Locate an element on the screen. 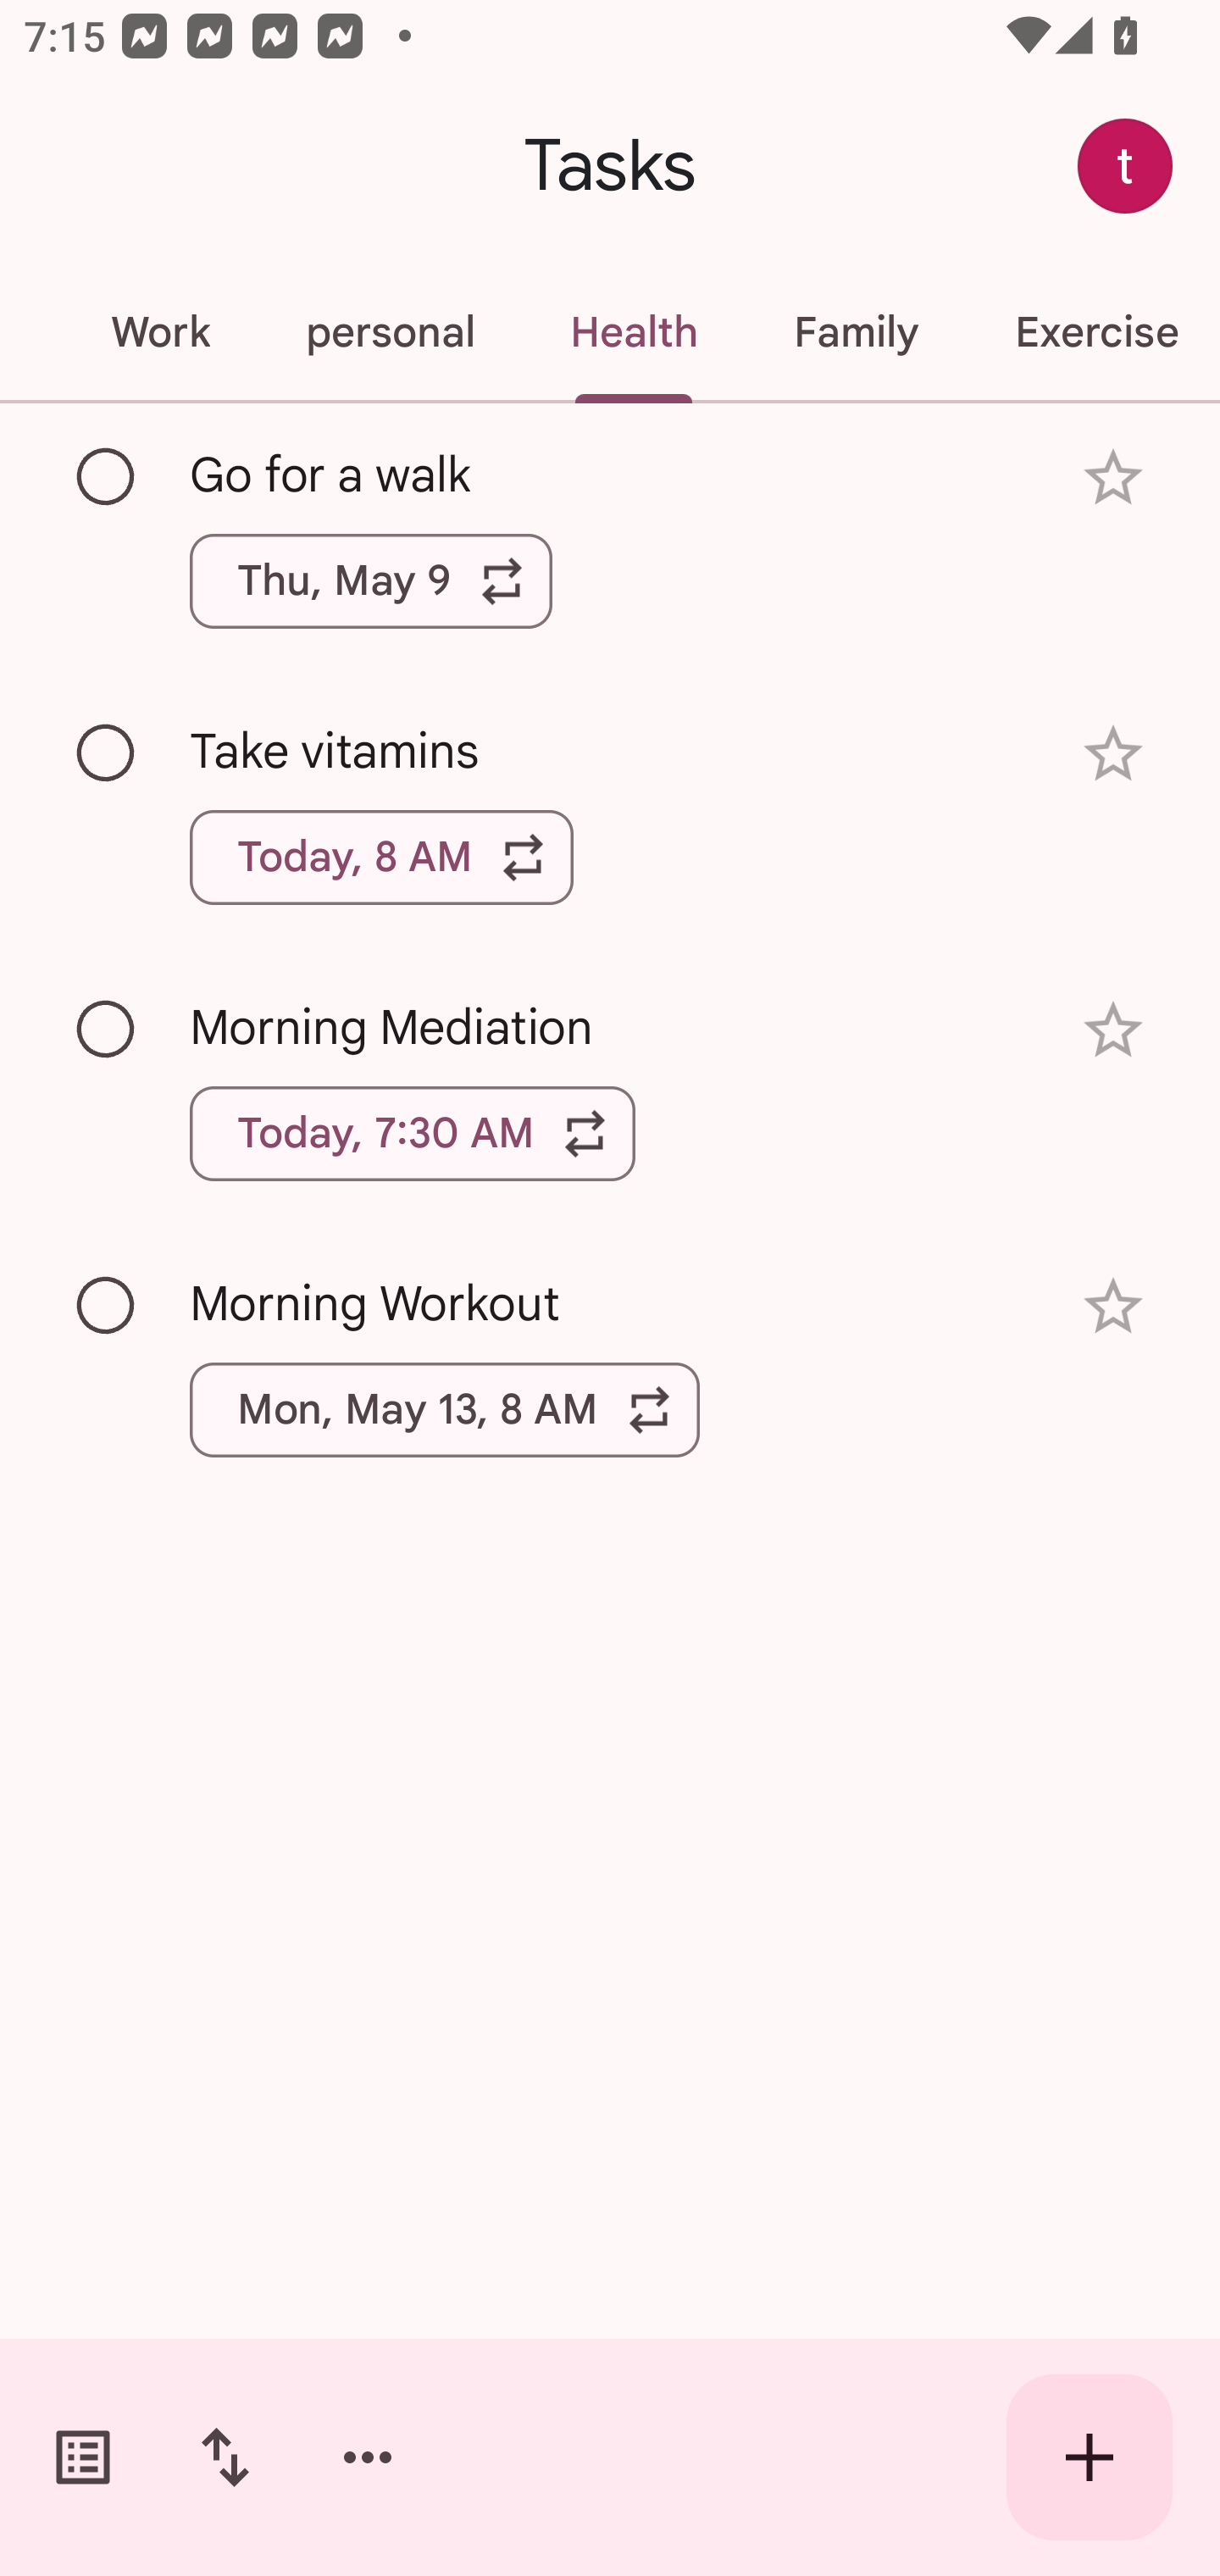 This screenshot has height=2576, width=1220. Work is located at coordinates (159, 332).